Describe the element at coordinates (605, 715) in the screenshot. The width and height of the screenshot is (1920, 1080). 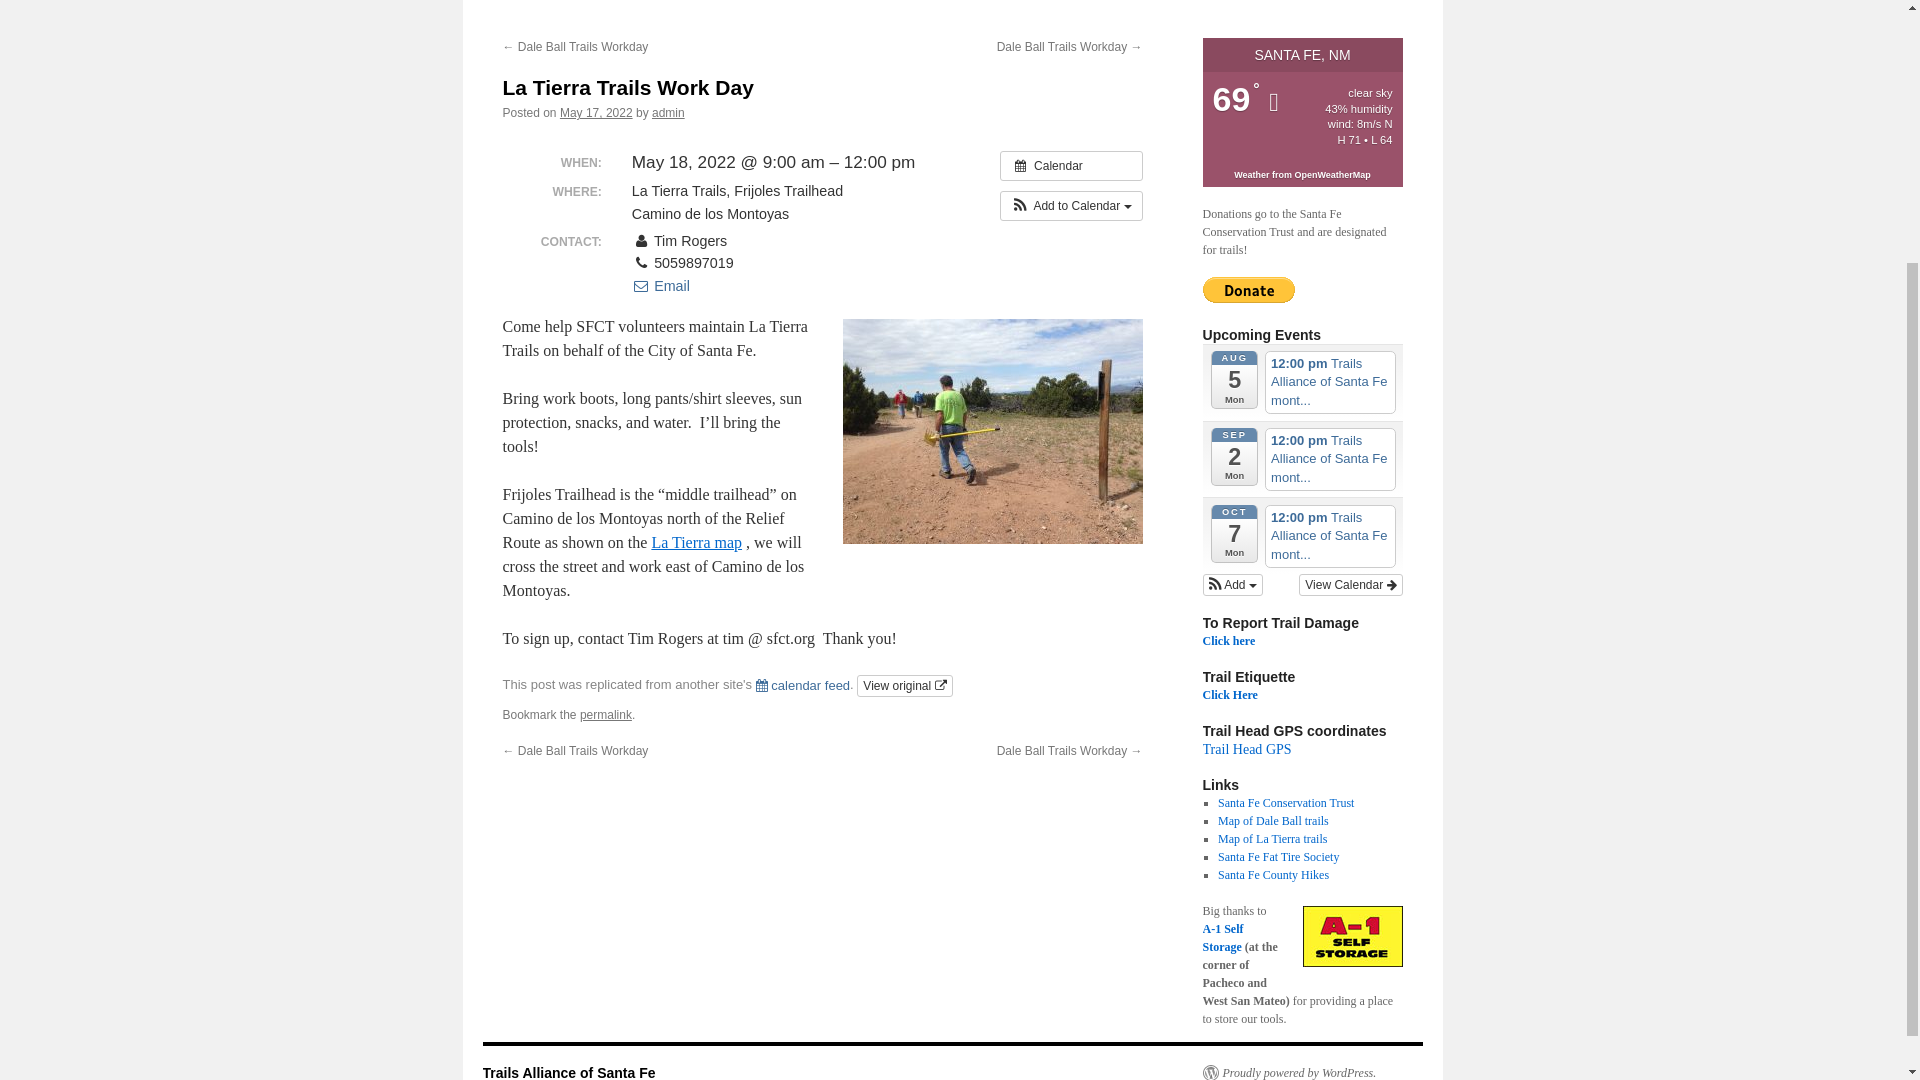
I see `permalink` at that location.